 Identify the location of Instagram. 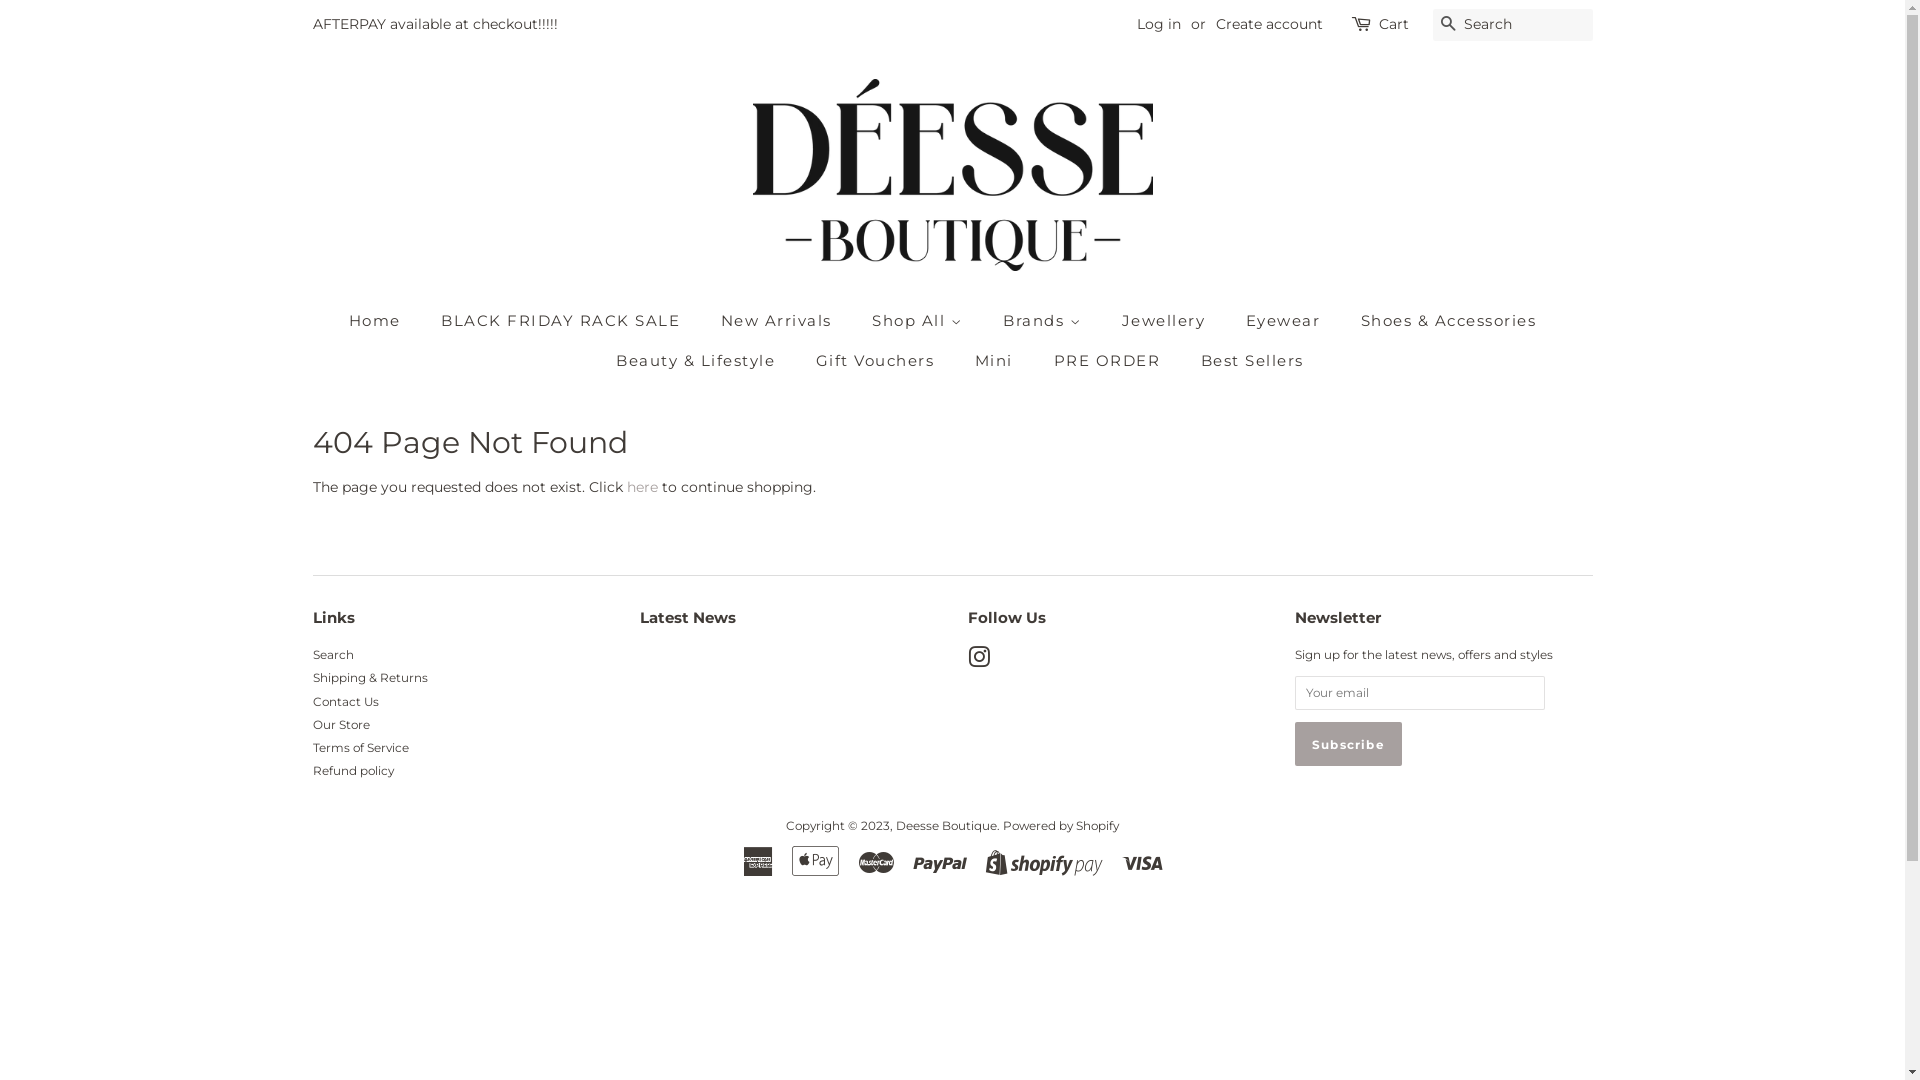
(979, 662).